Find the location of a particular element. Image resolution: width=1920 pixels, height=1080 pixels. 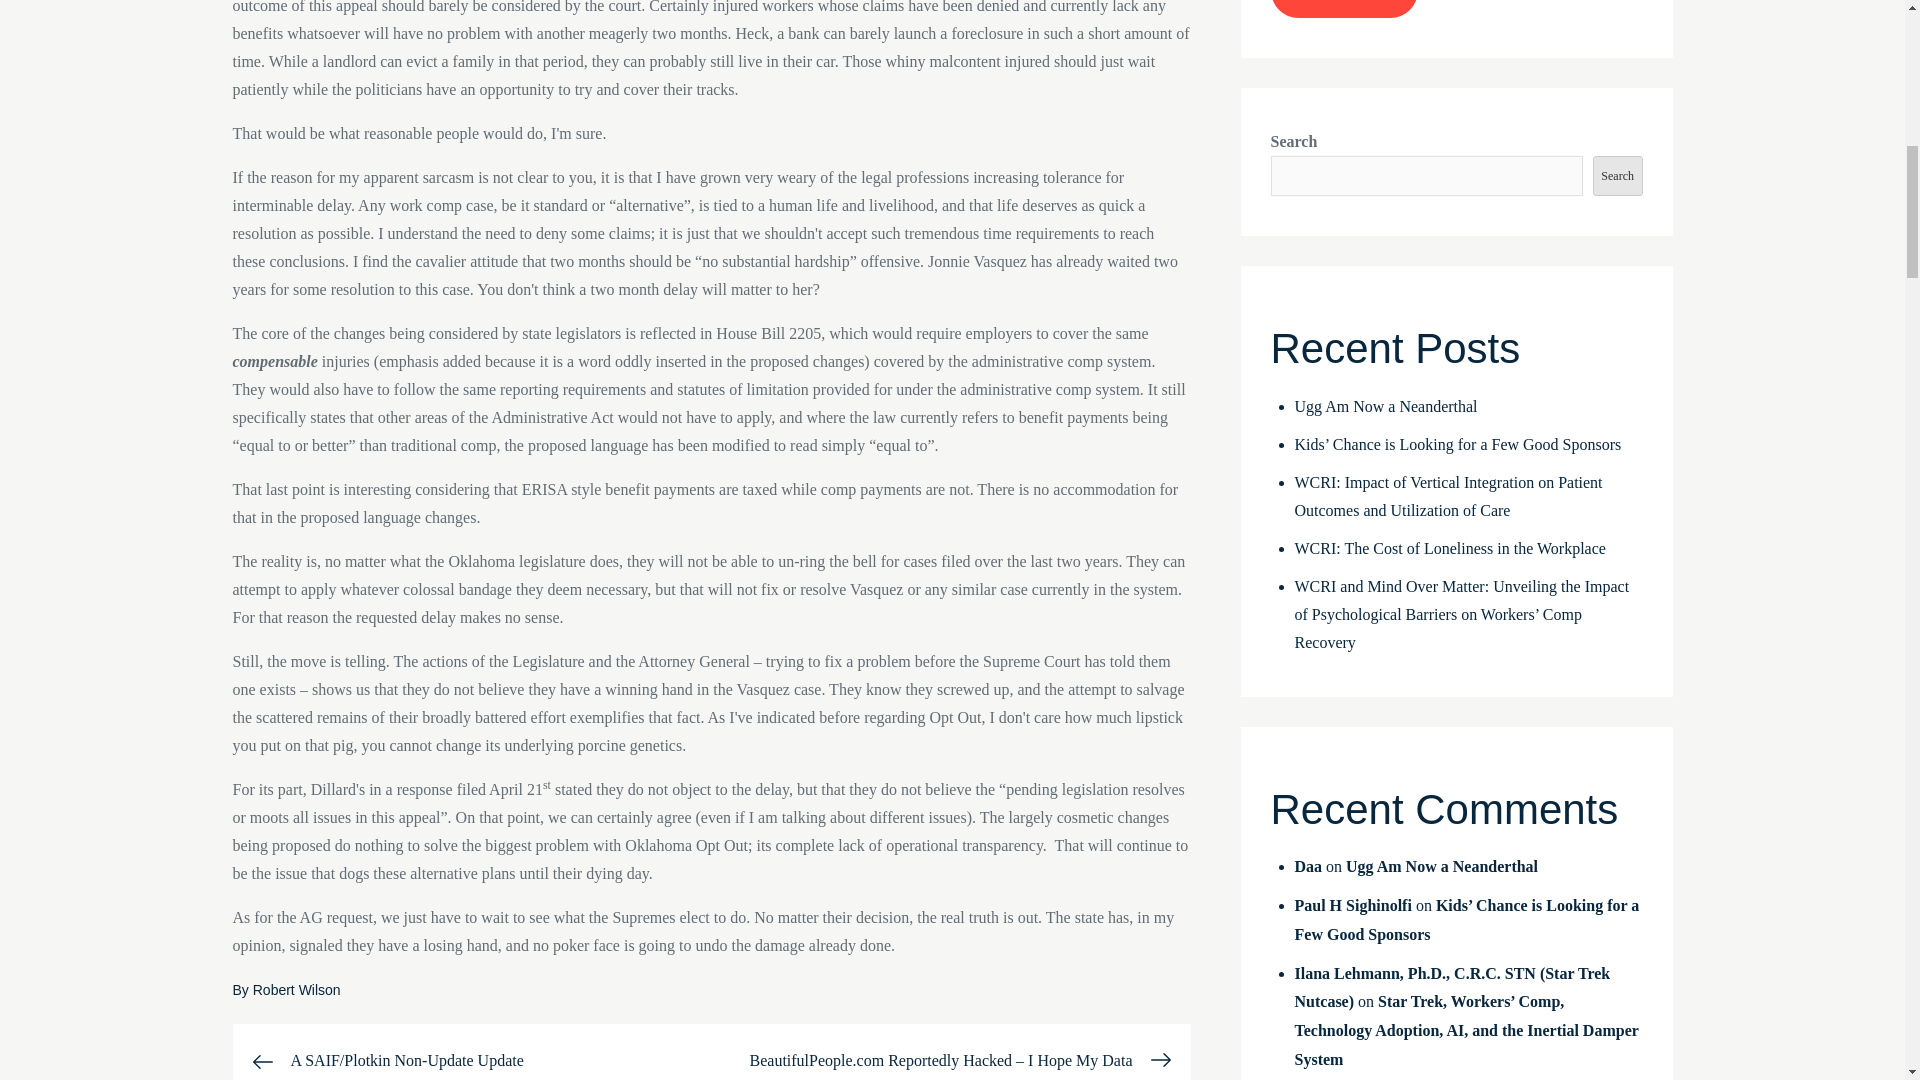

Search is located at coordinates (1618, 175).